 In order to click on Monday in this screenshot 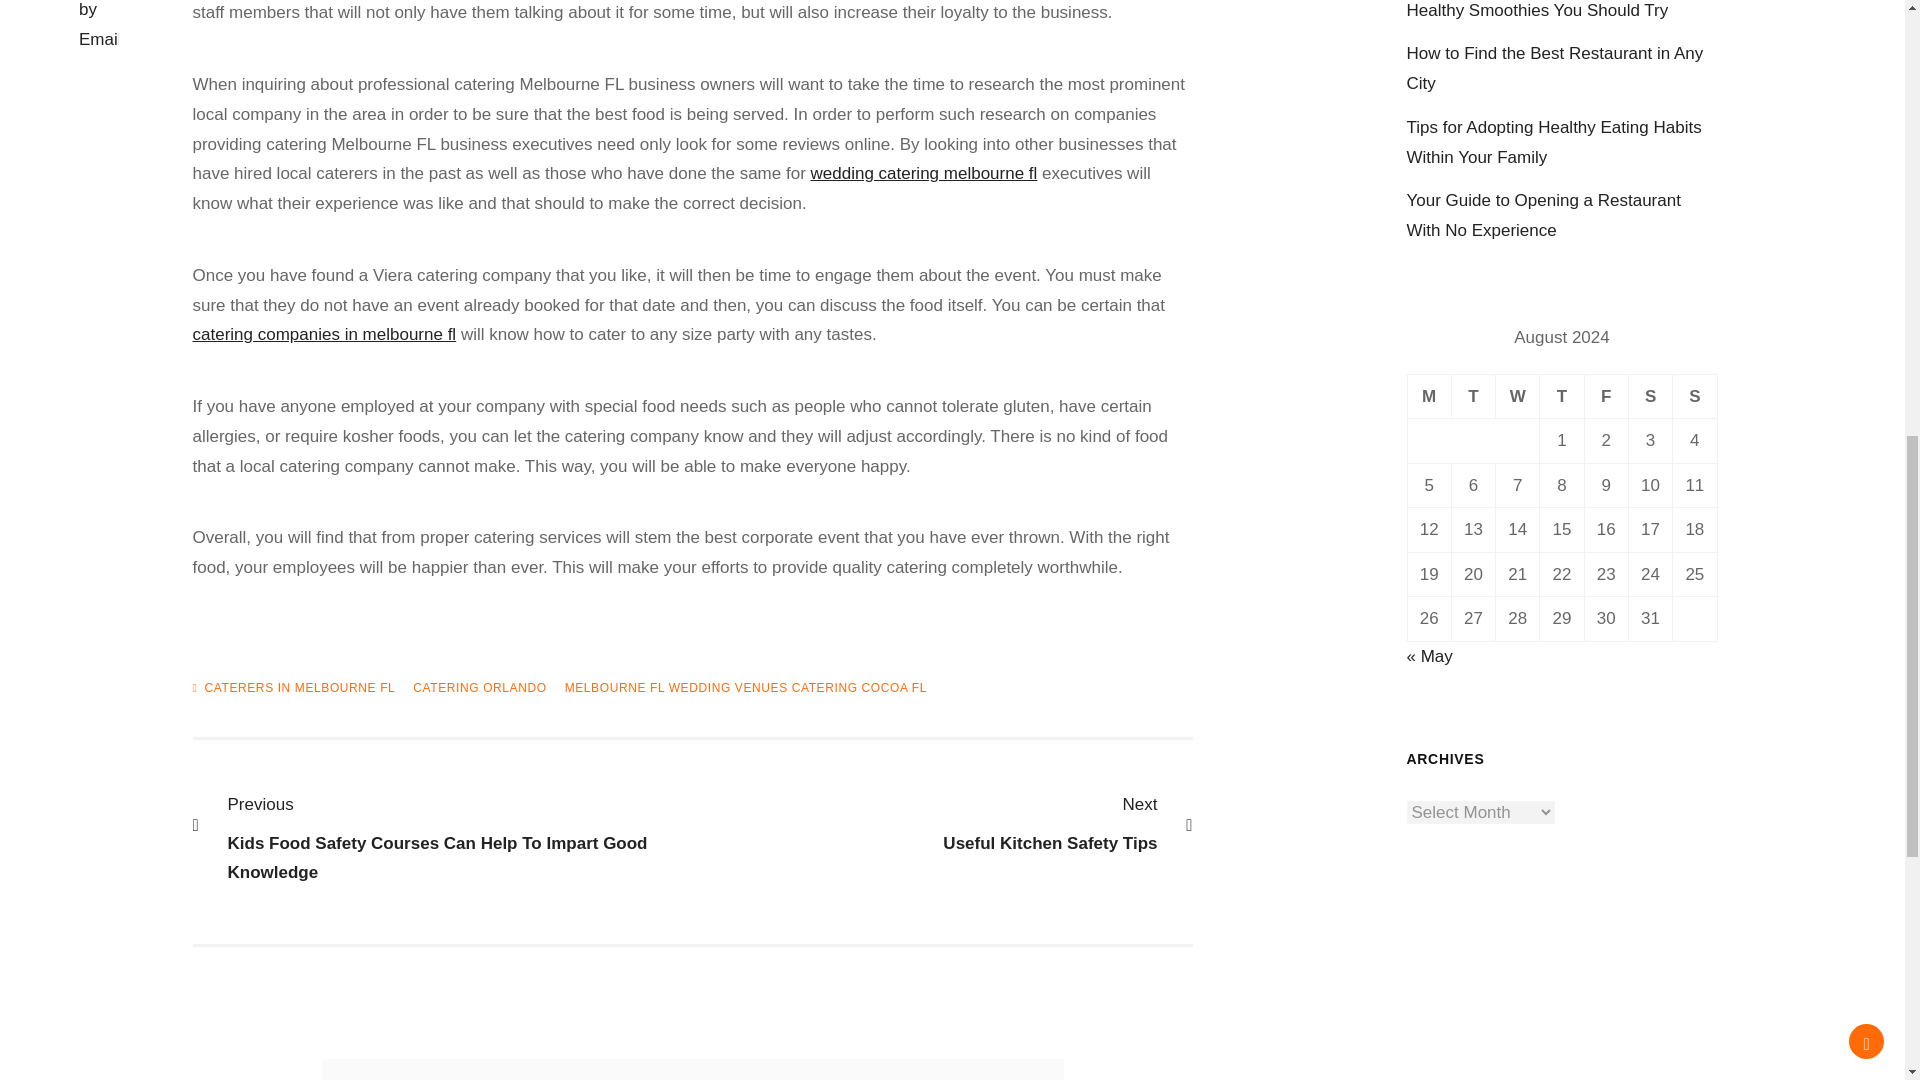, I will do `click(1650, 396)`.